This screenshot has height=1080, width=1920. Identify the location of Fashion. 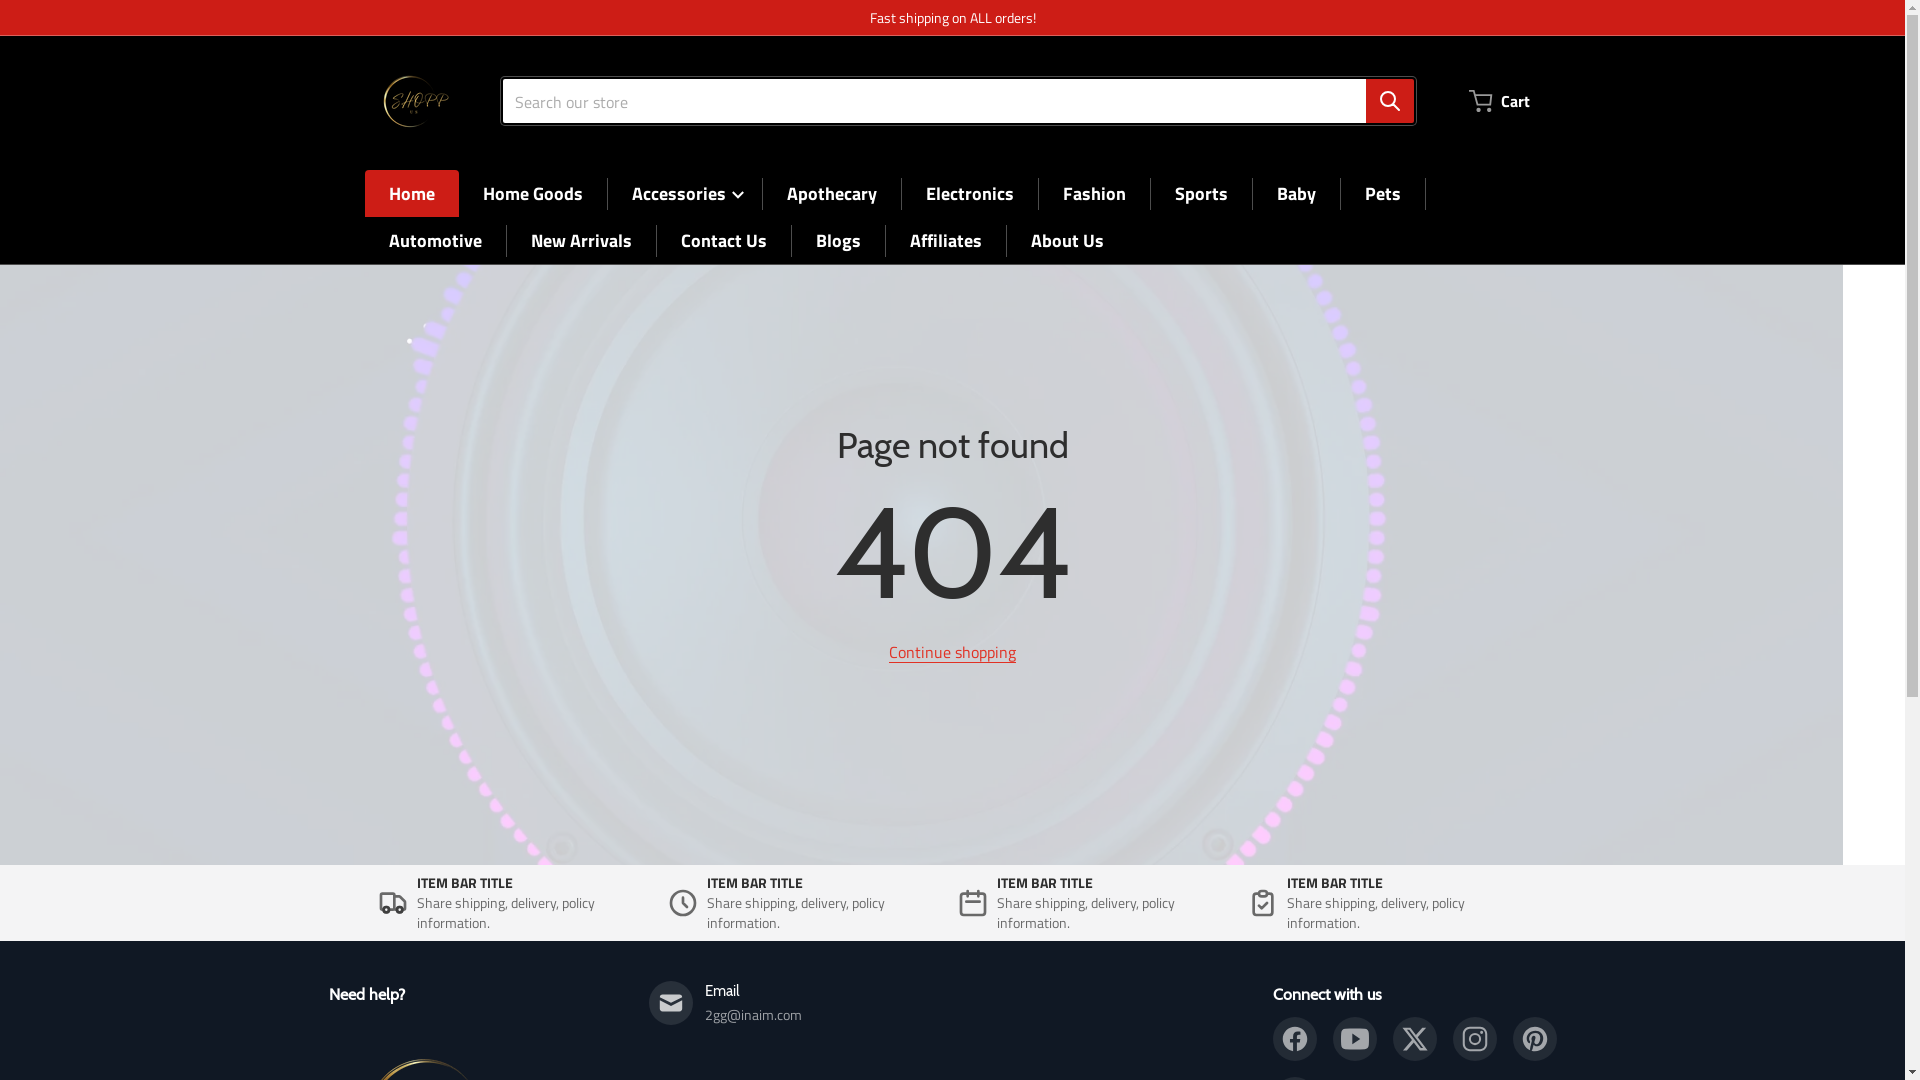
(1094, 194).